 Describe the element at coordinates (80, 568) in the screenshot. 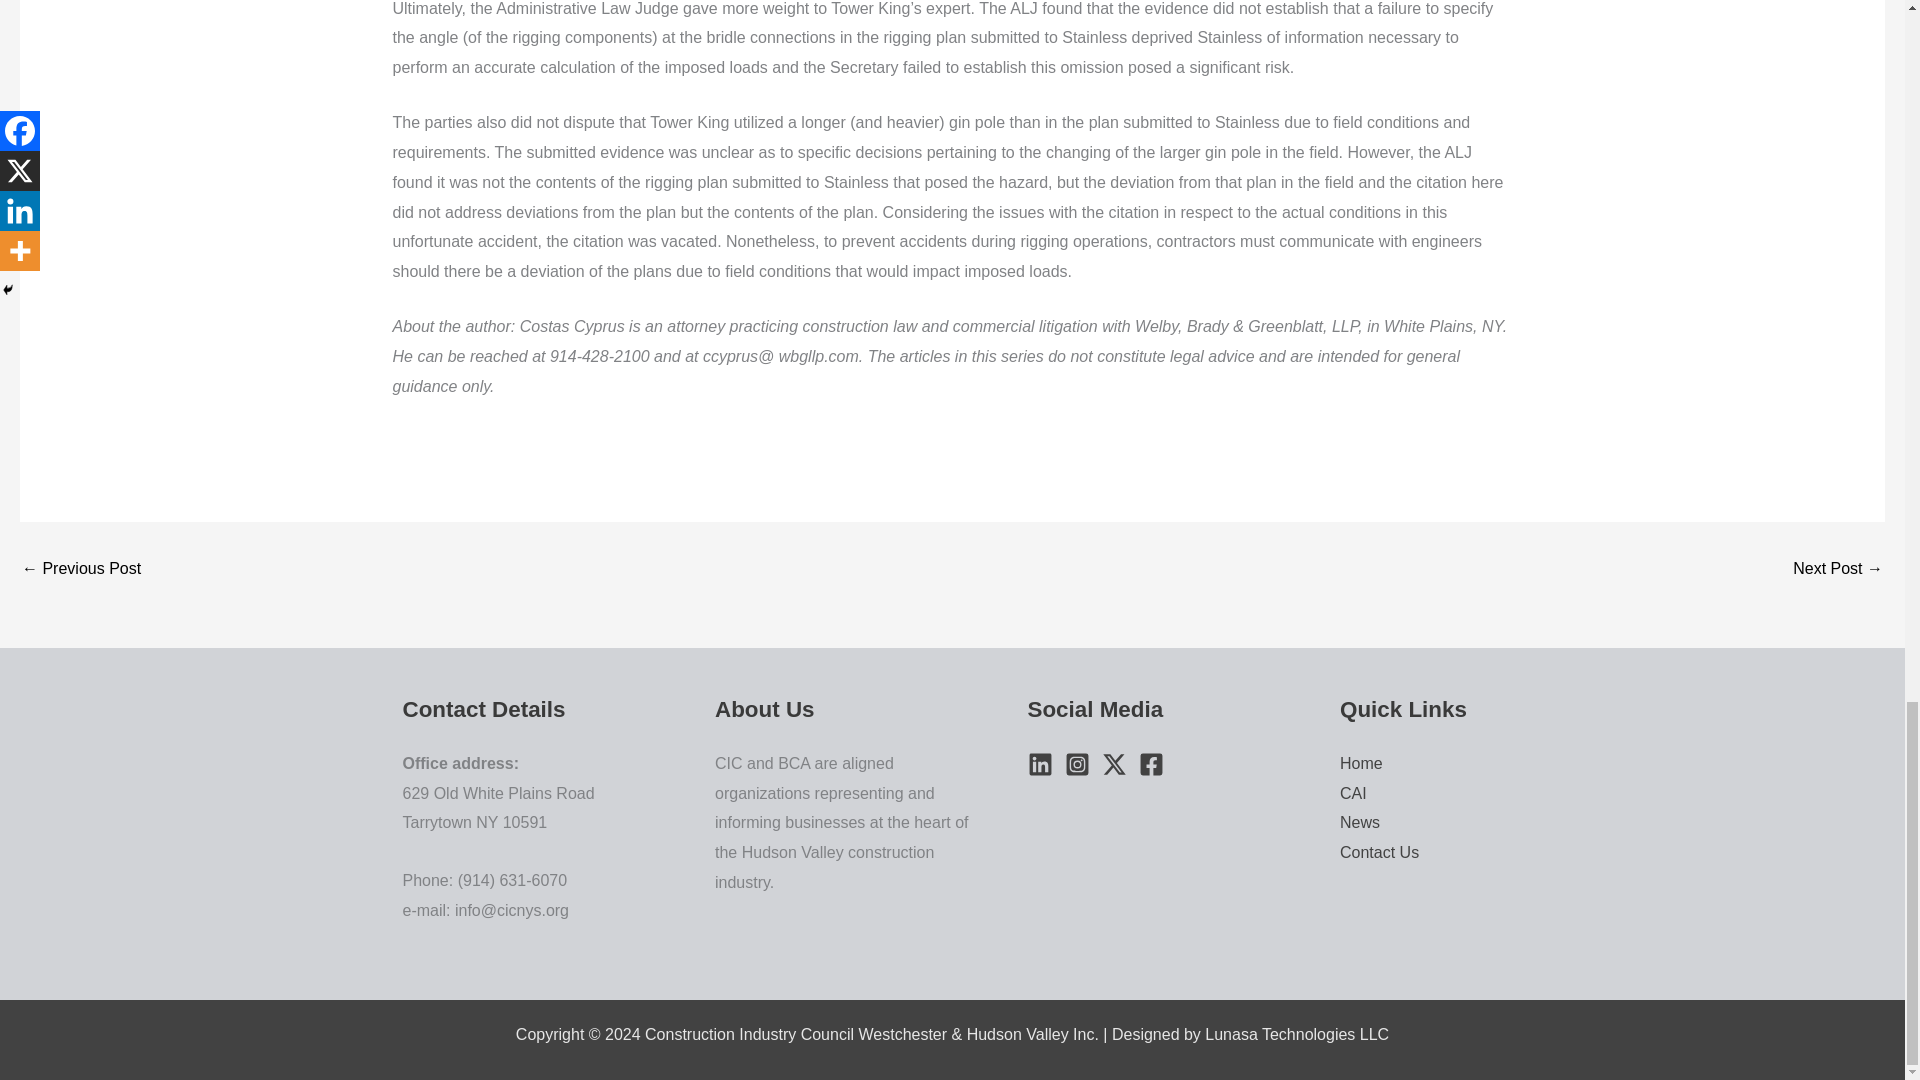

I see `Annual CIC NYSDOT Region 8 Construction Safety Seminar` at that location.